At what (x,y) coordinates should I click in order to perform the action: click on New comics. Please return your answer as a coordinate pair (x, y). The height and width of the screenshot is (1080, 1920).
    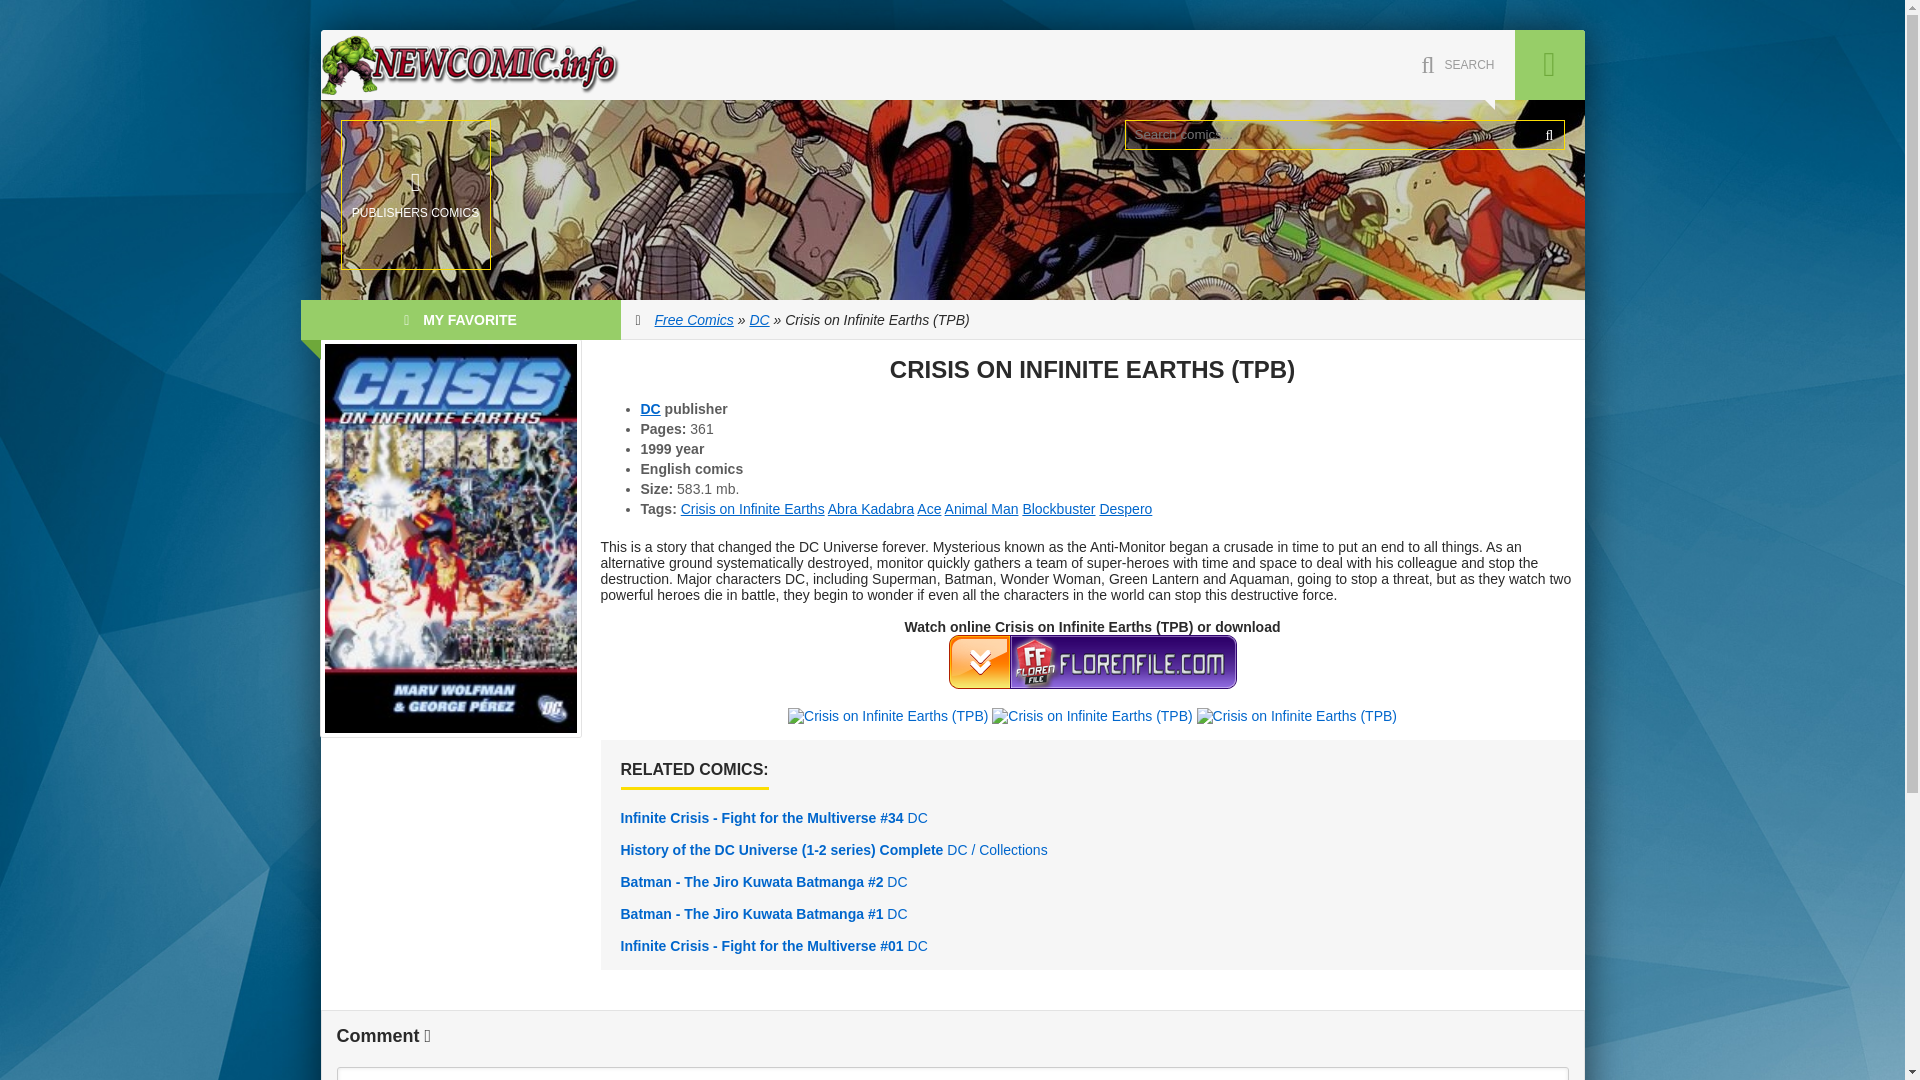
    Looking at the image, I should click on (470, 65).